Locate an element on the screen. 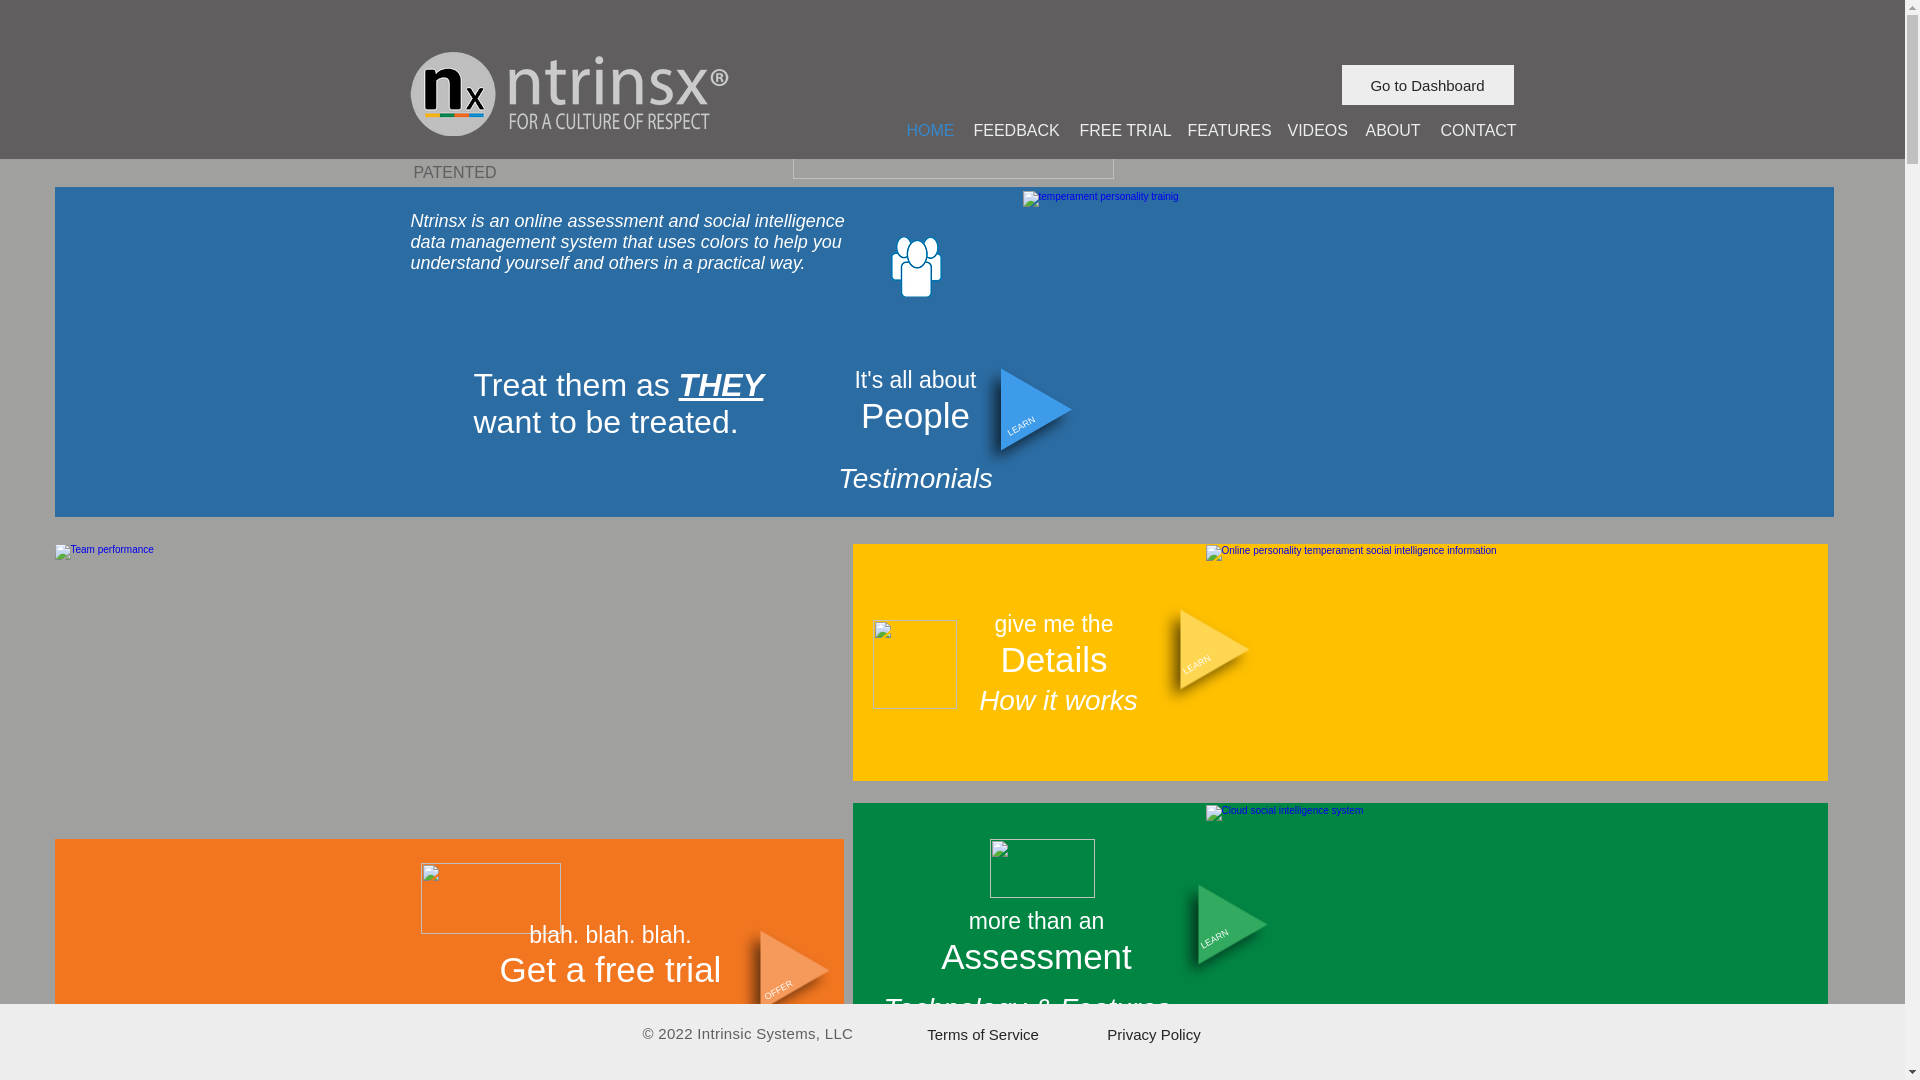 This screenshot has height=1080, width=1920. Cloud-based Social Intelligence is located at coordinates (1490, 930).